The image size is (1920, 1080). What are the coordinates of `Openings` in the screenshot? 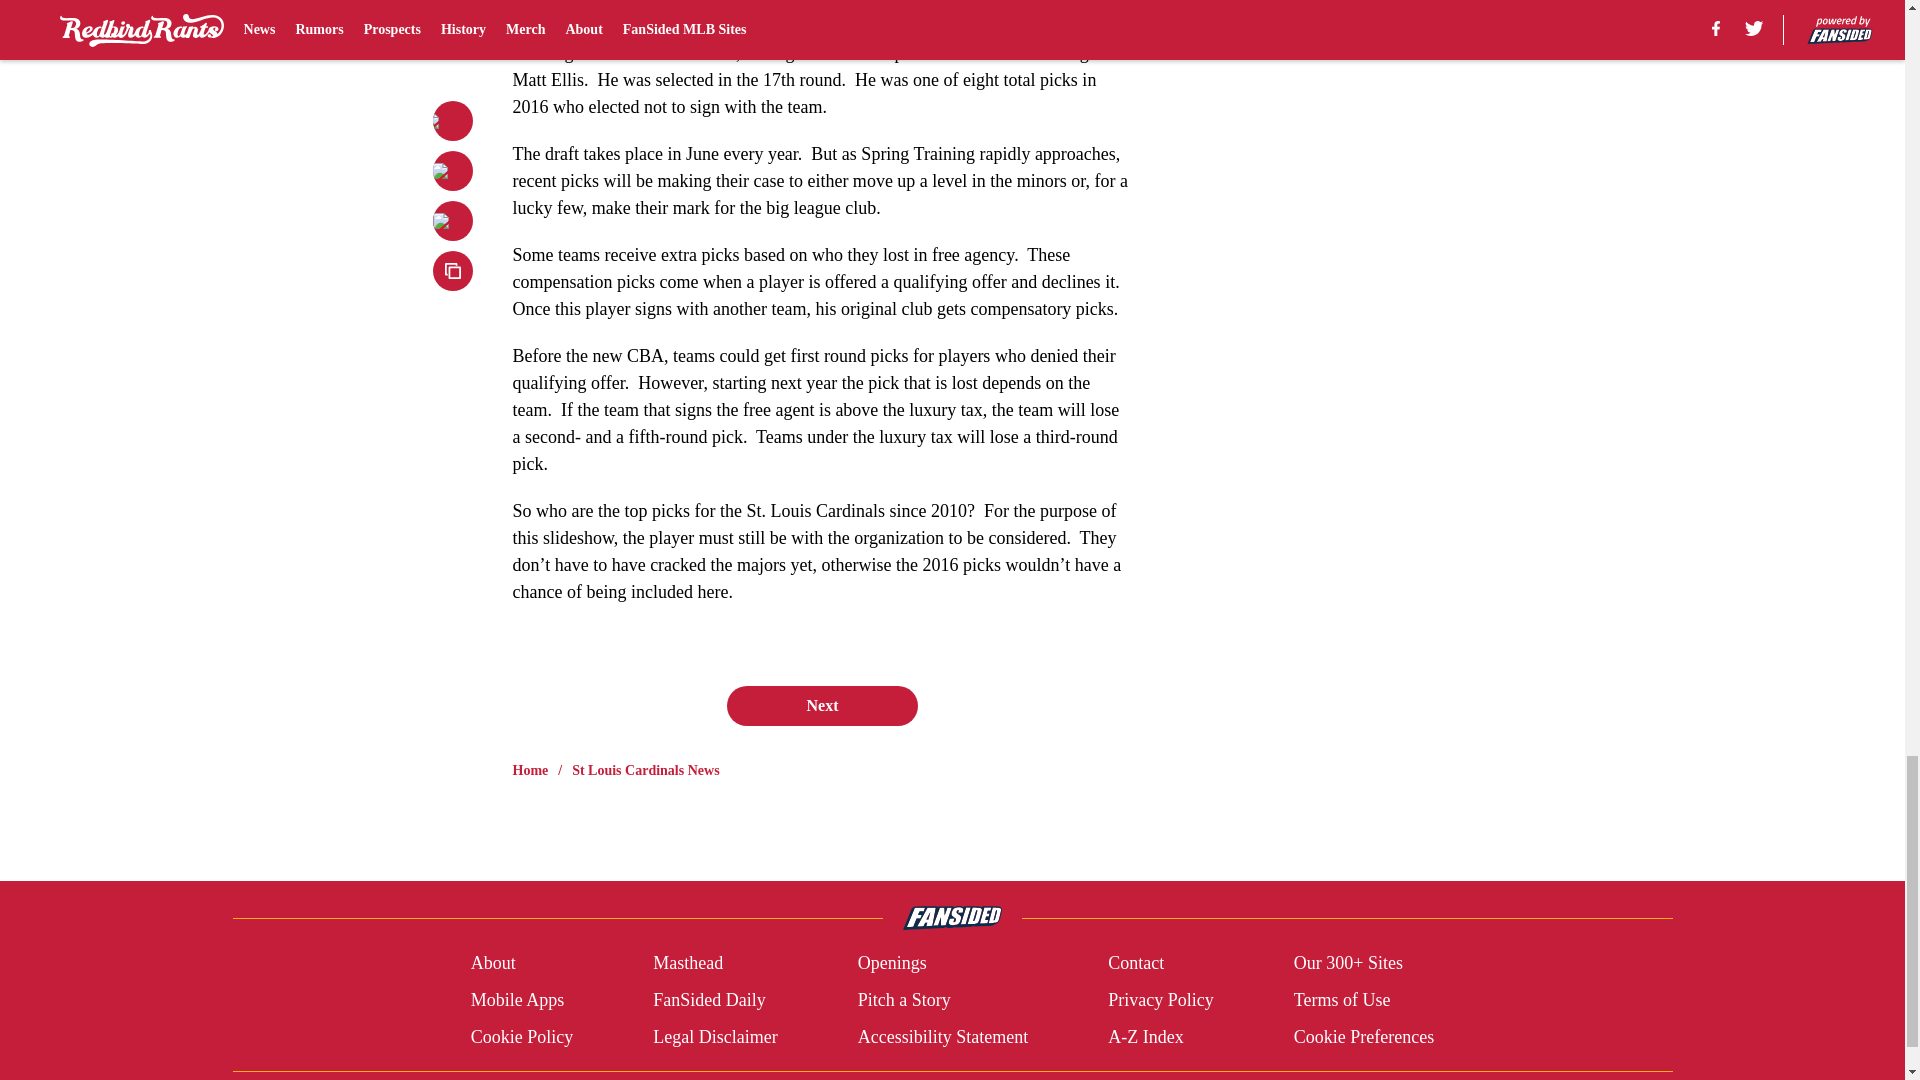 It's located at (892, 964).